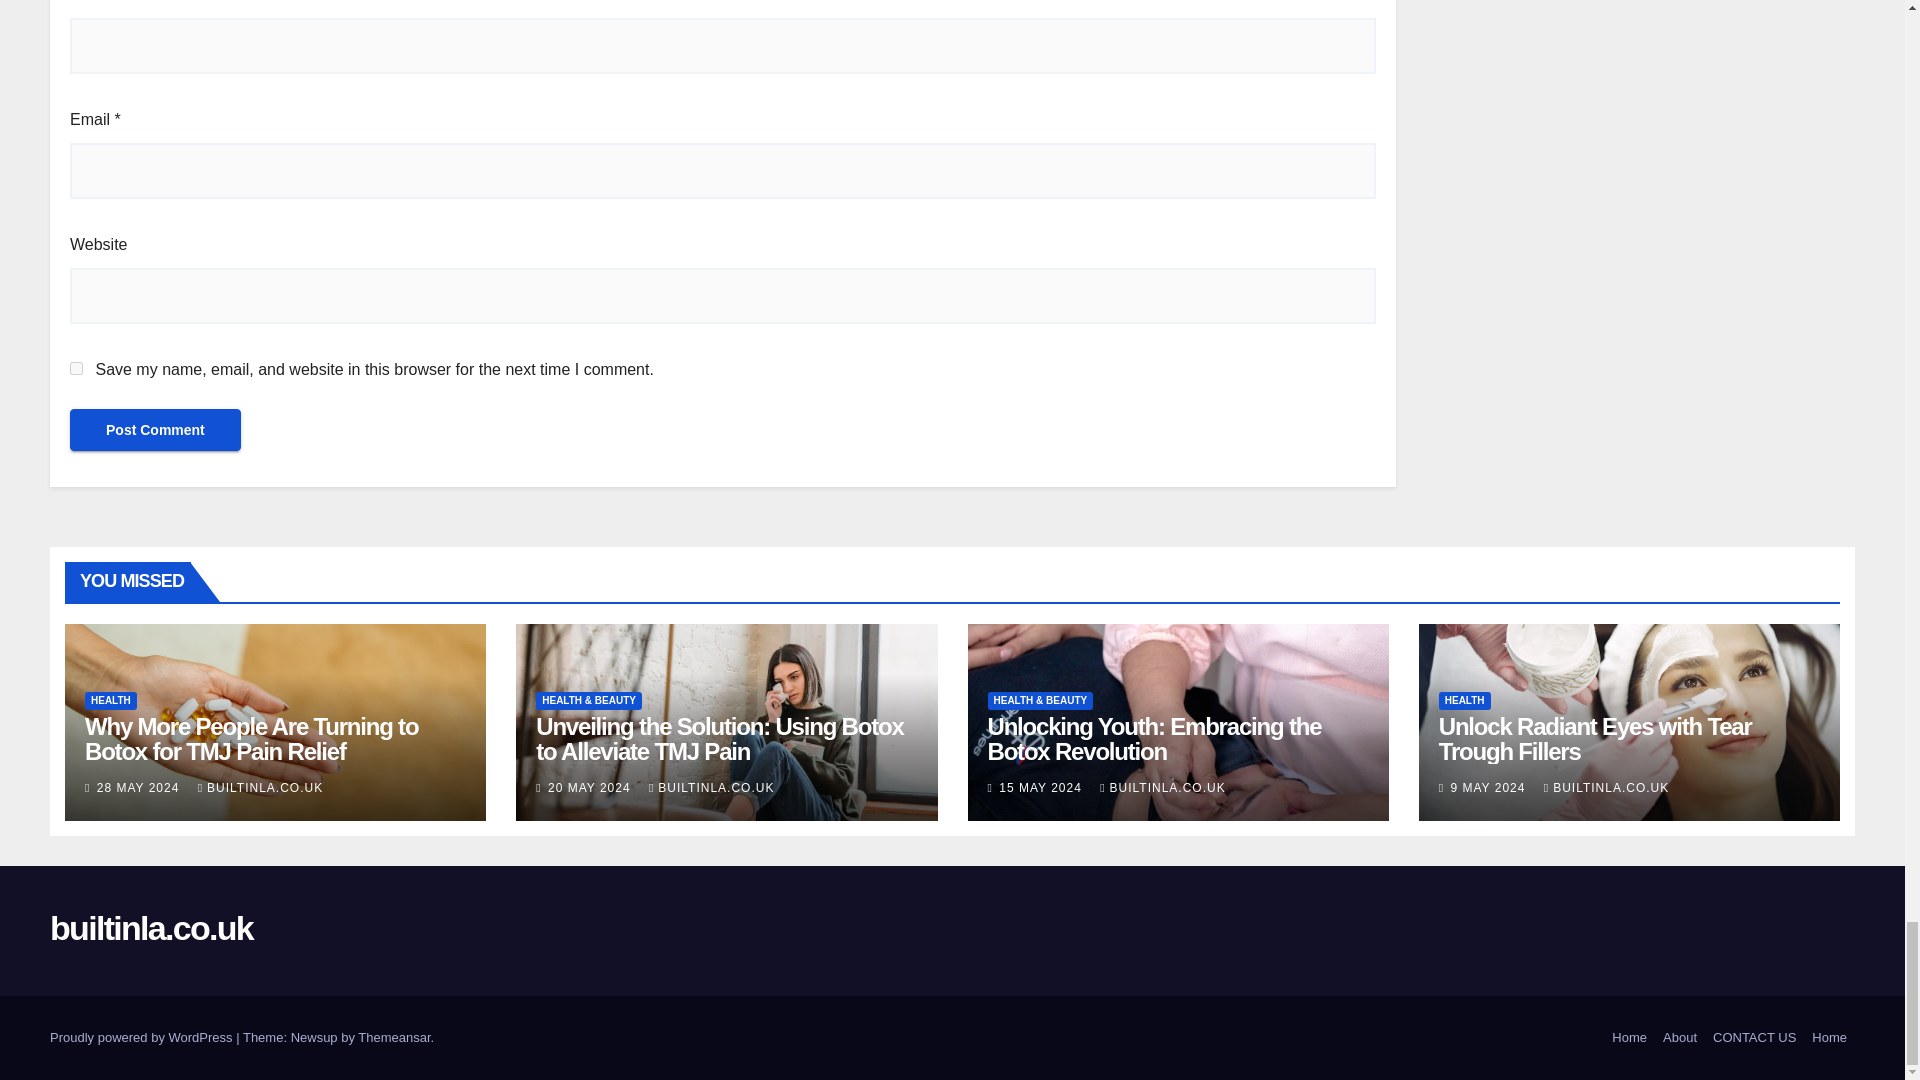  I want to click on yes, so click(76, 368).